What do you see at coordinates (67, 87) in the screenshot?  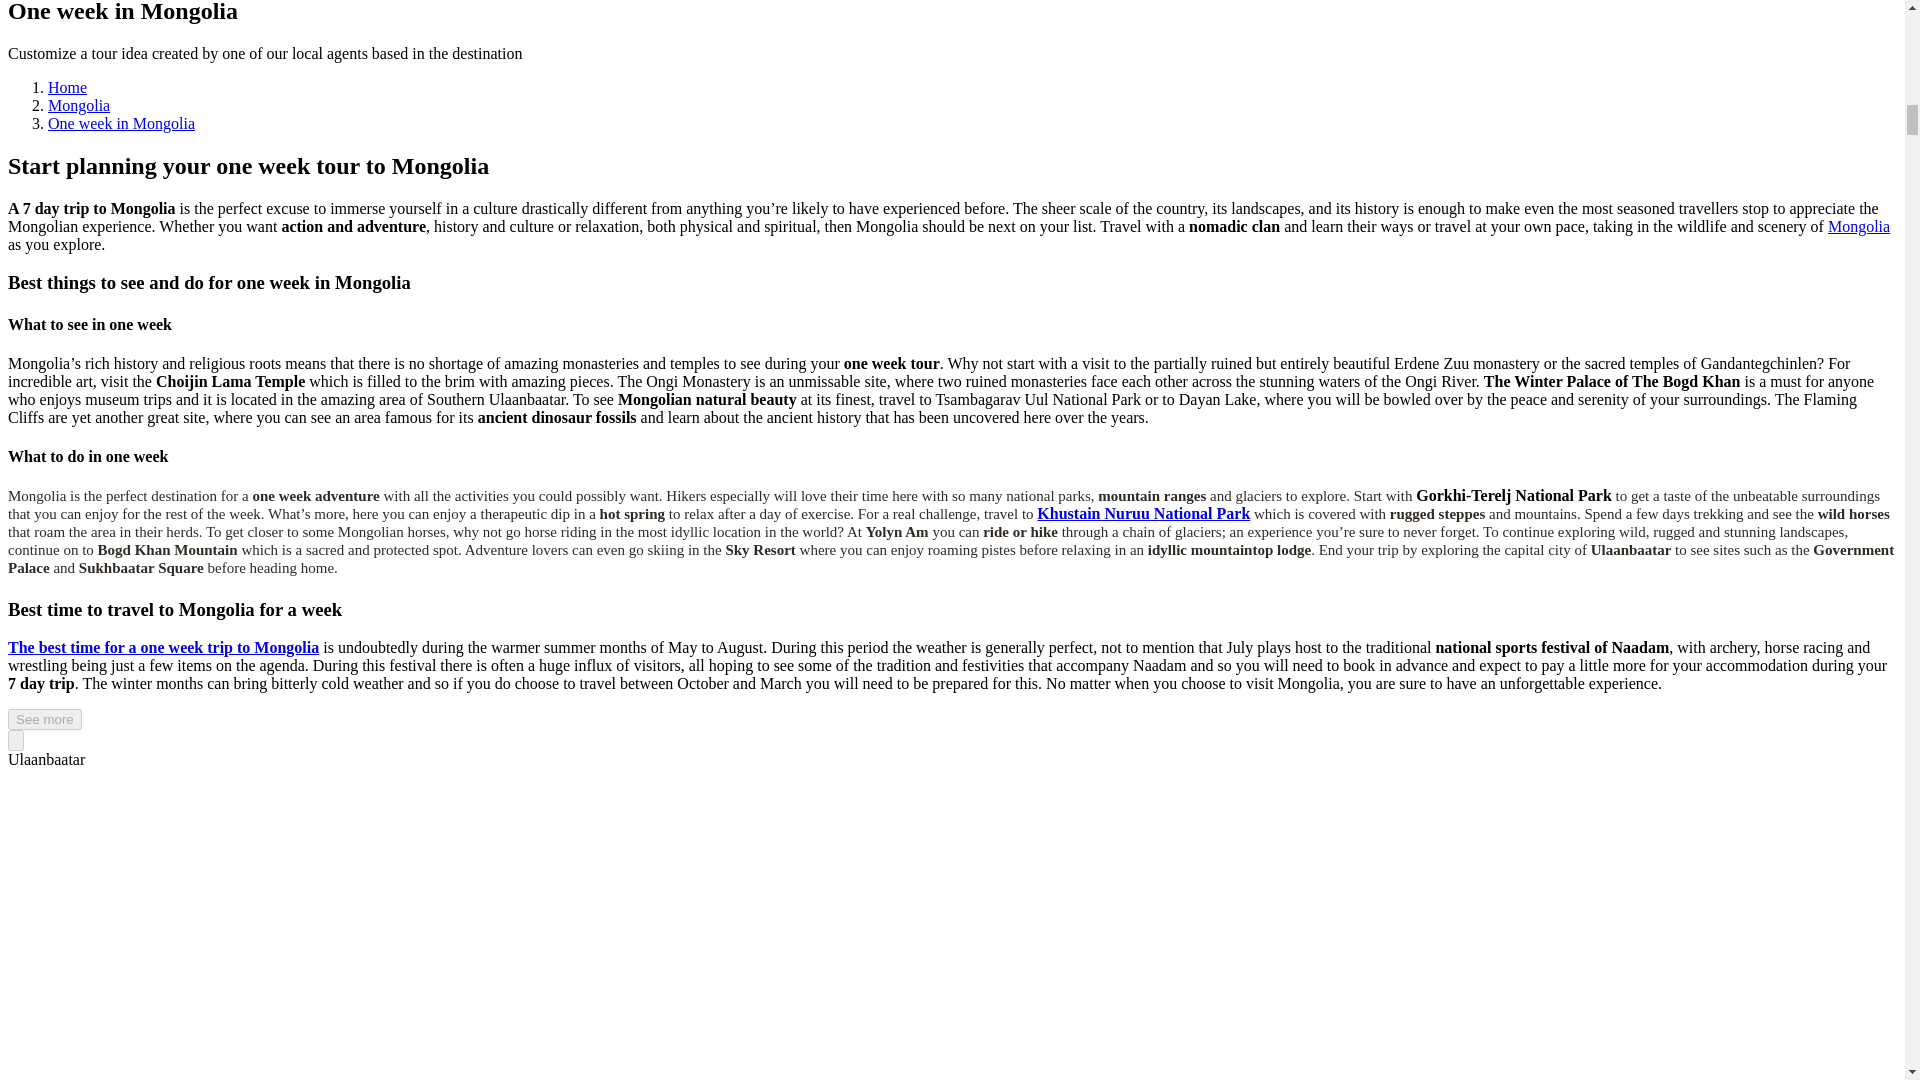 I see `Home` at bounding box center [67, 87].